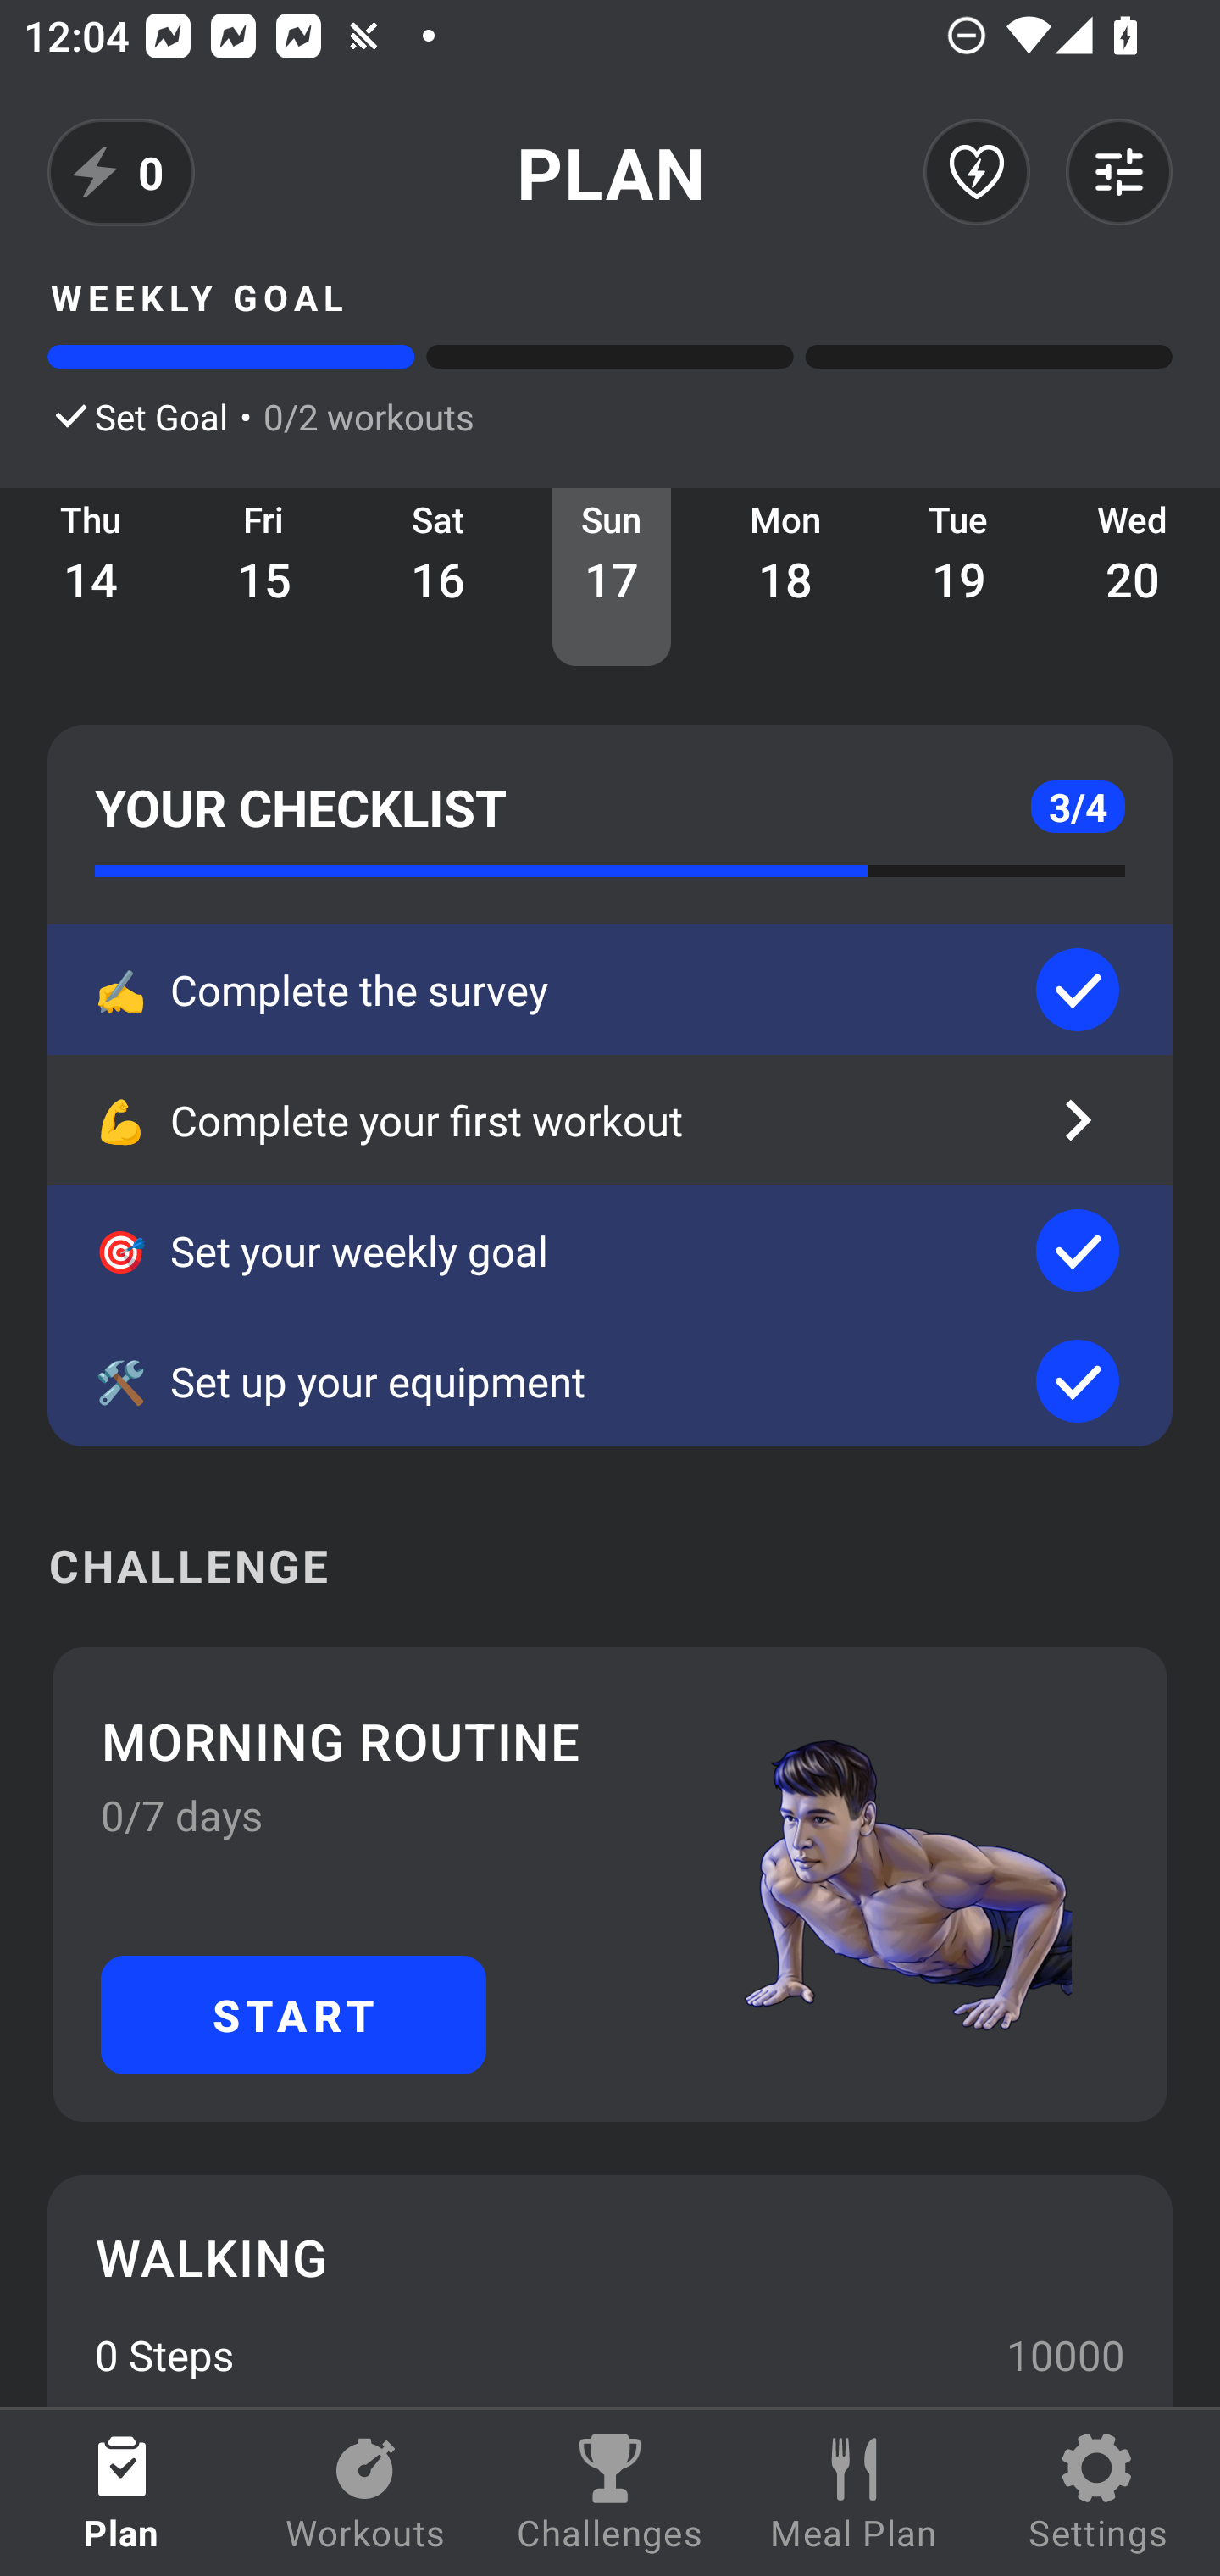  What do you see at coordinates (854, 2493) in the screenshot?
I see ` Meal Plan ` at bounding box center [854, 2493].